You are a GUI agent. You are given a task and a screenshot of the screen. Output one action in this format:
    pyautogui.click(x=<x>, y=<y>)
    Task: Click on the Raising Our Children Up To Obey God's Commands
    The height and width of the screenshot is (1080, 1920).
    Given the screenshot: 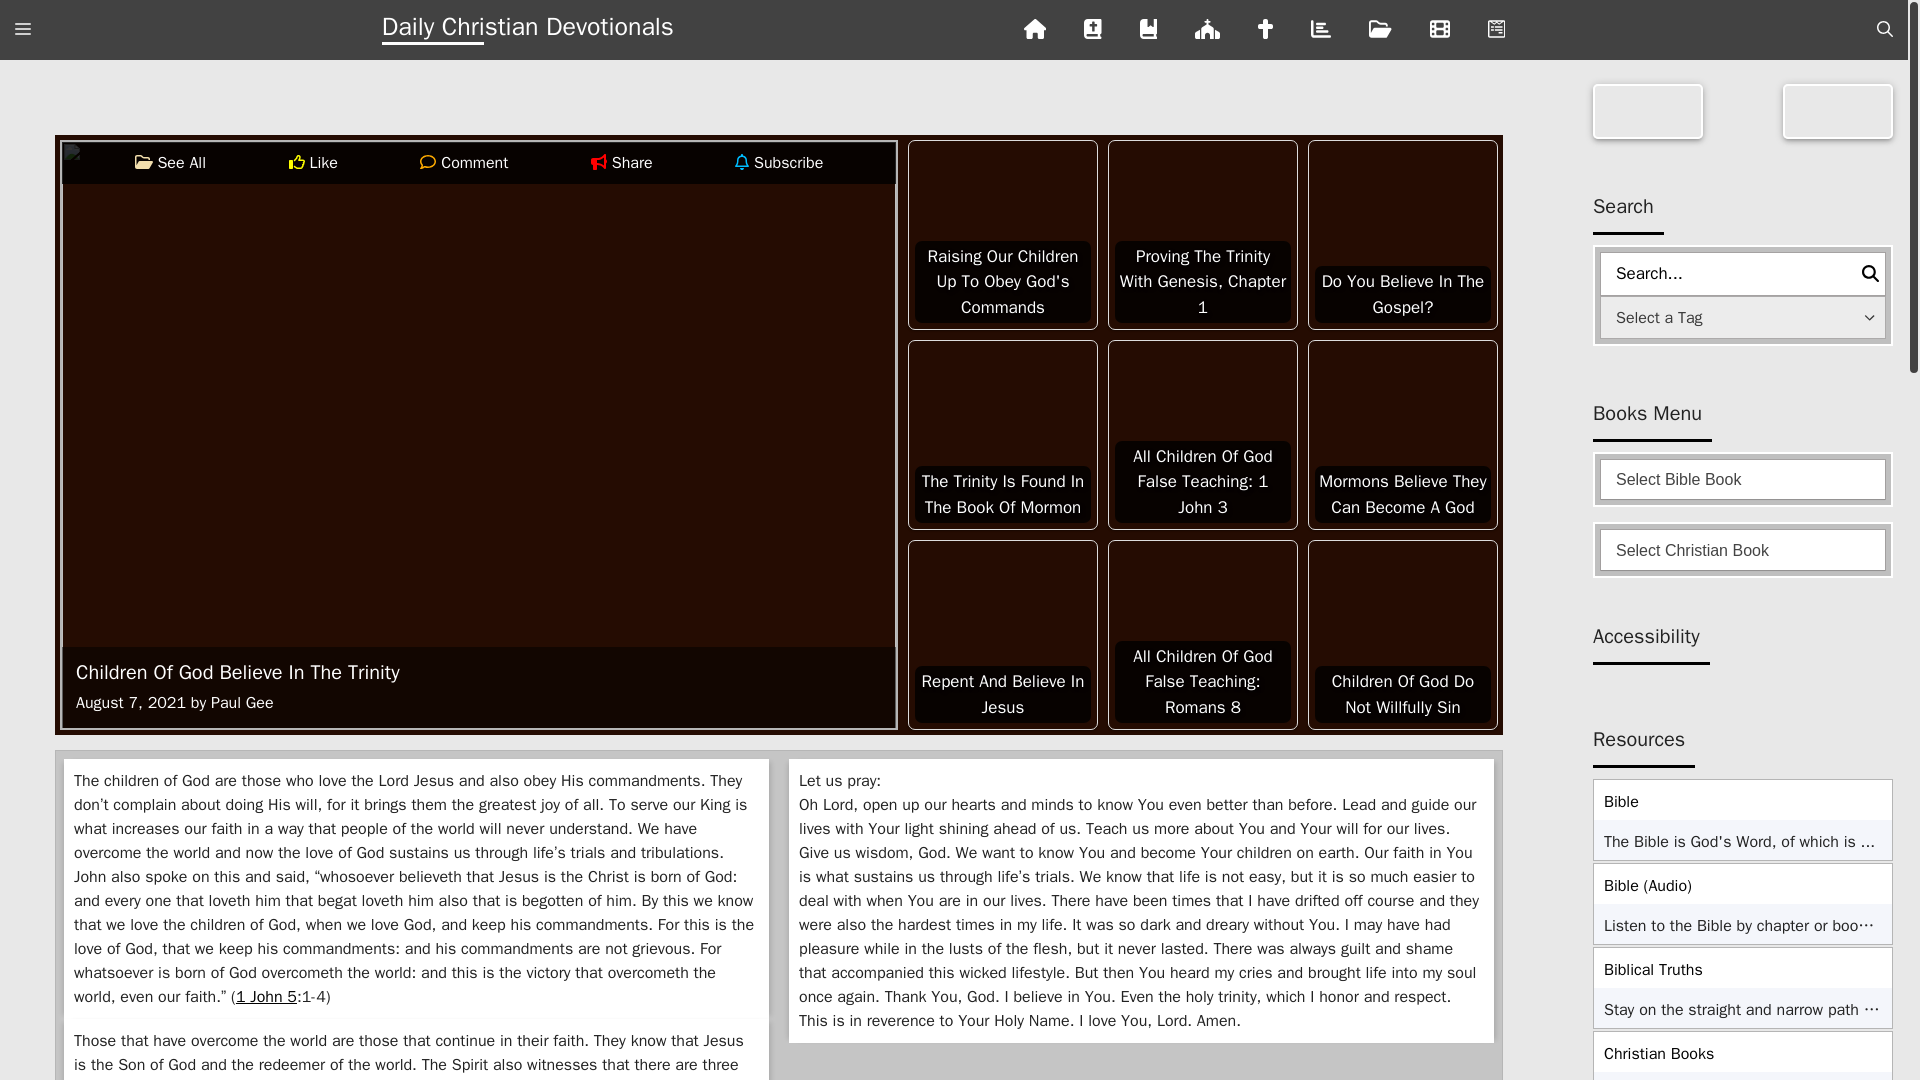 What is the action you would take?
    pyautogui.click(x=1002, y=234)
    